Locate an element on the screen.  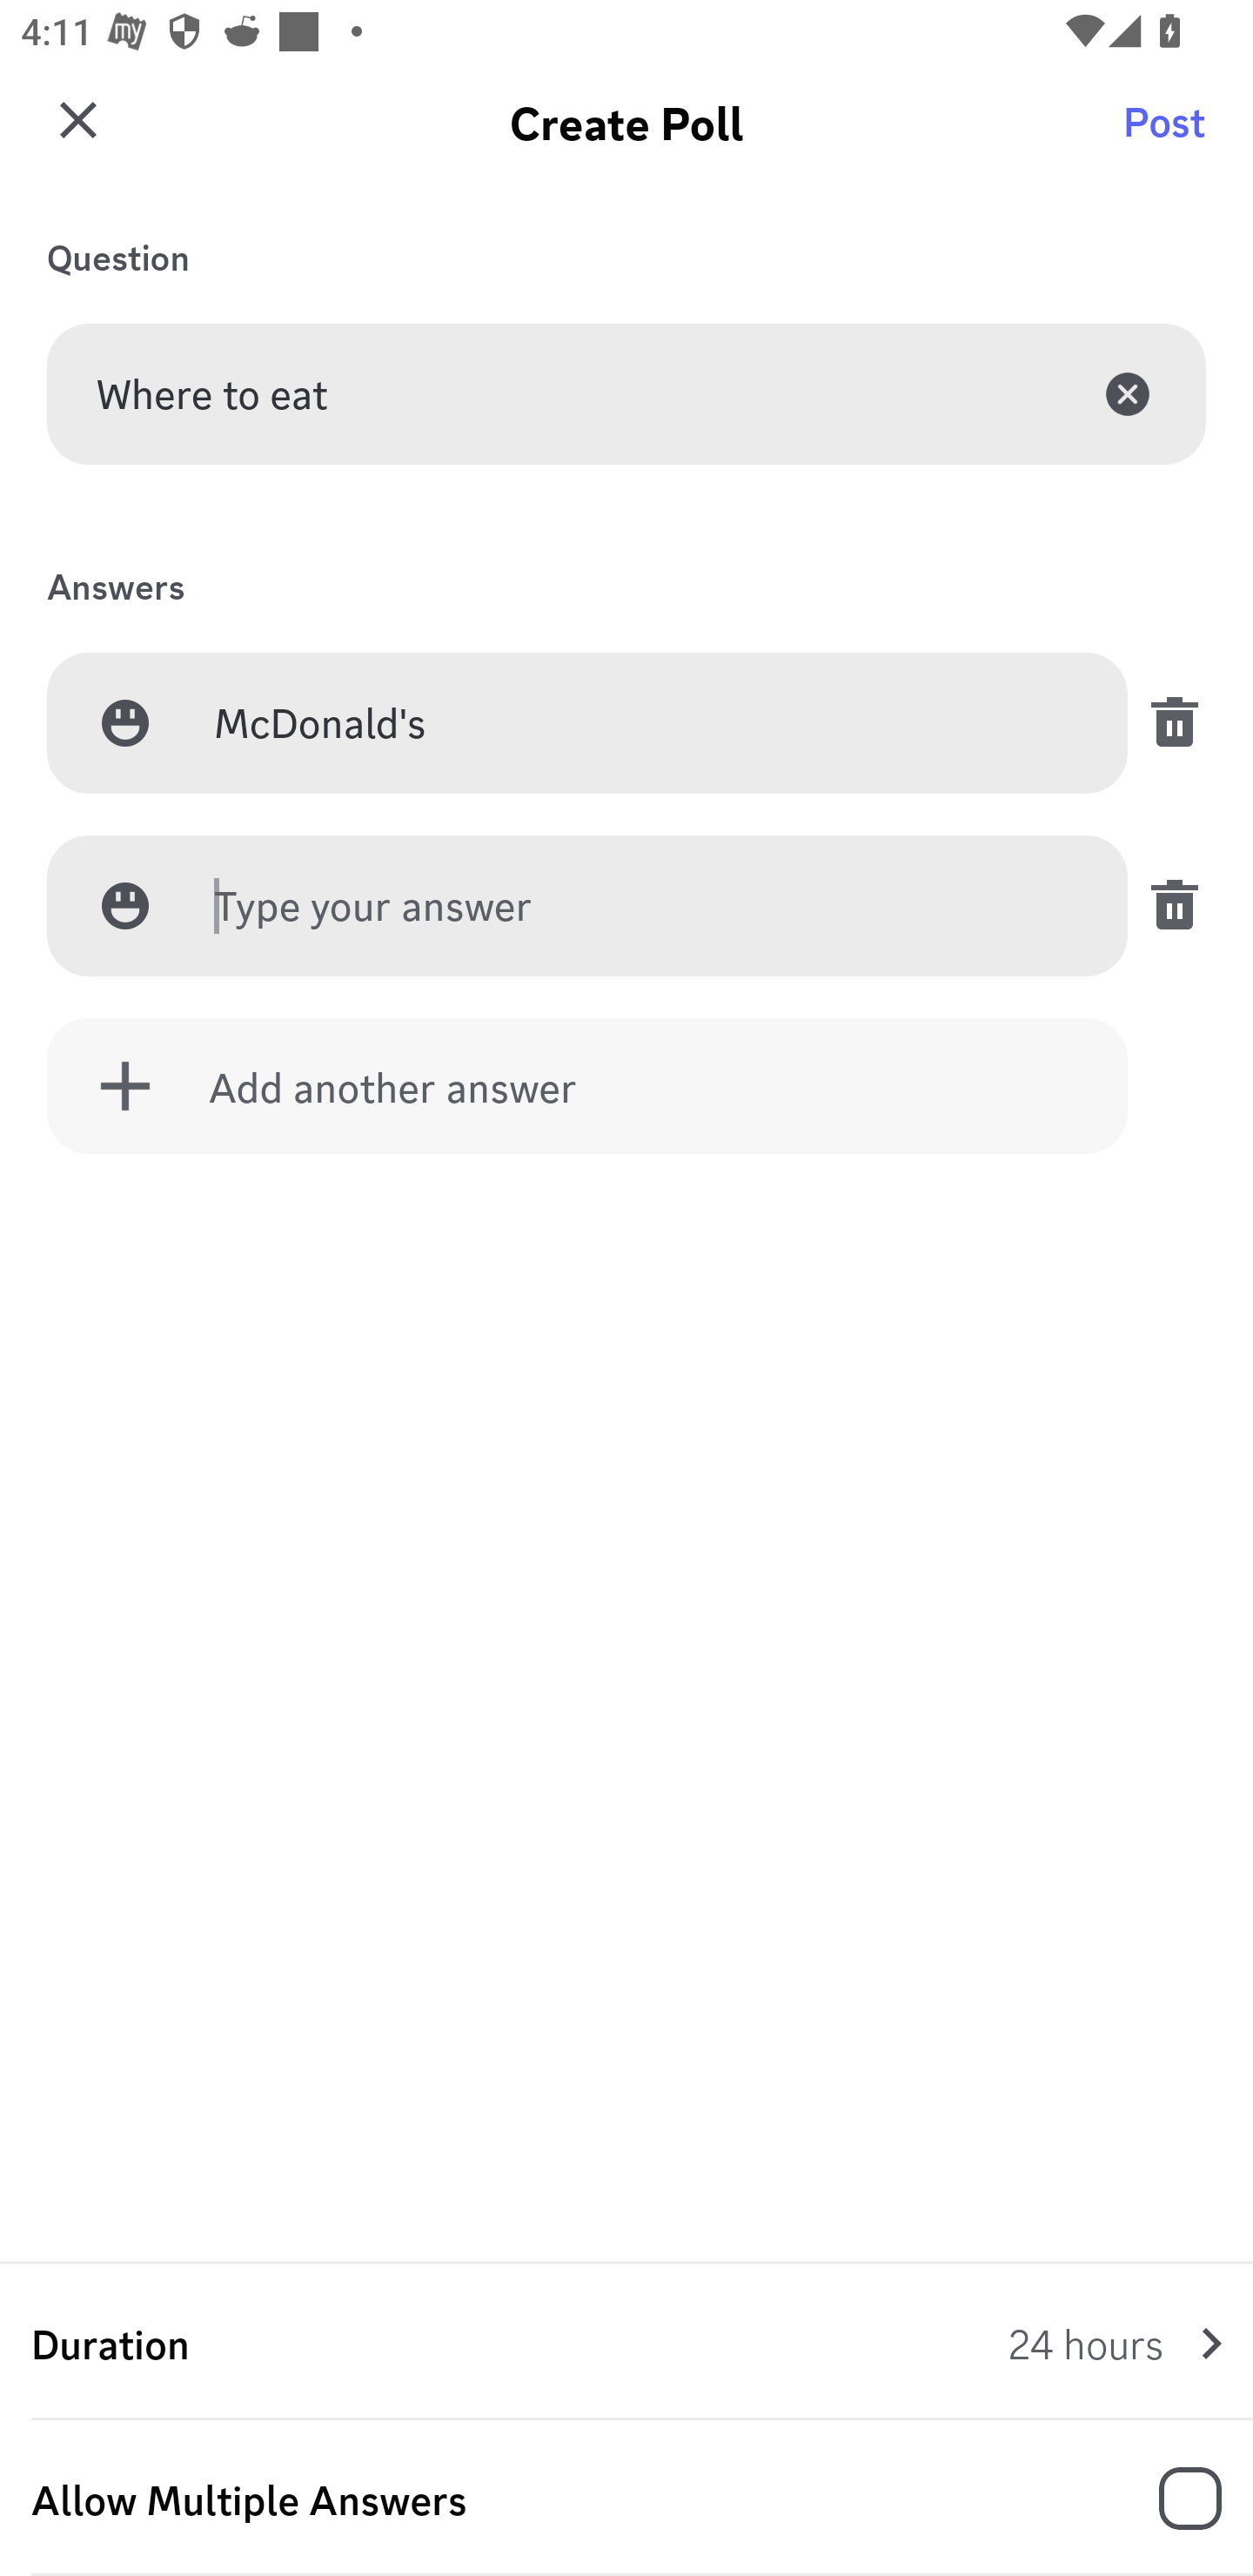
Add media, answer 1 is located at coordinates (125, 722).